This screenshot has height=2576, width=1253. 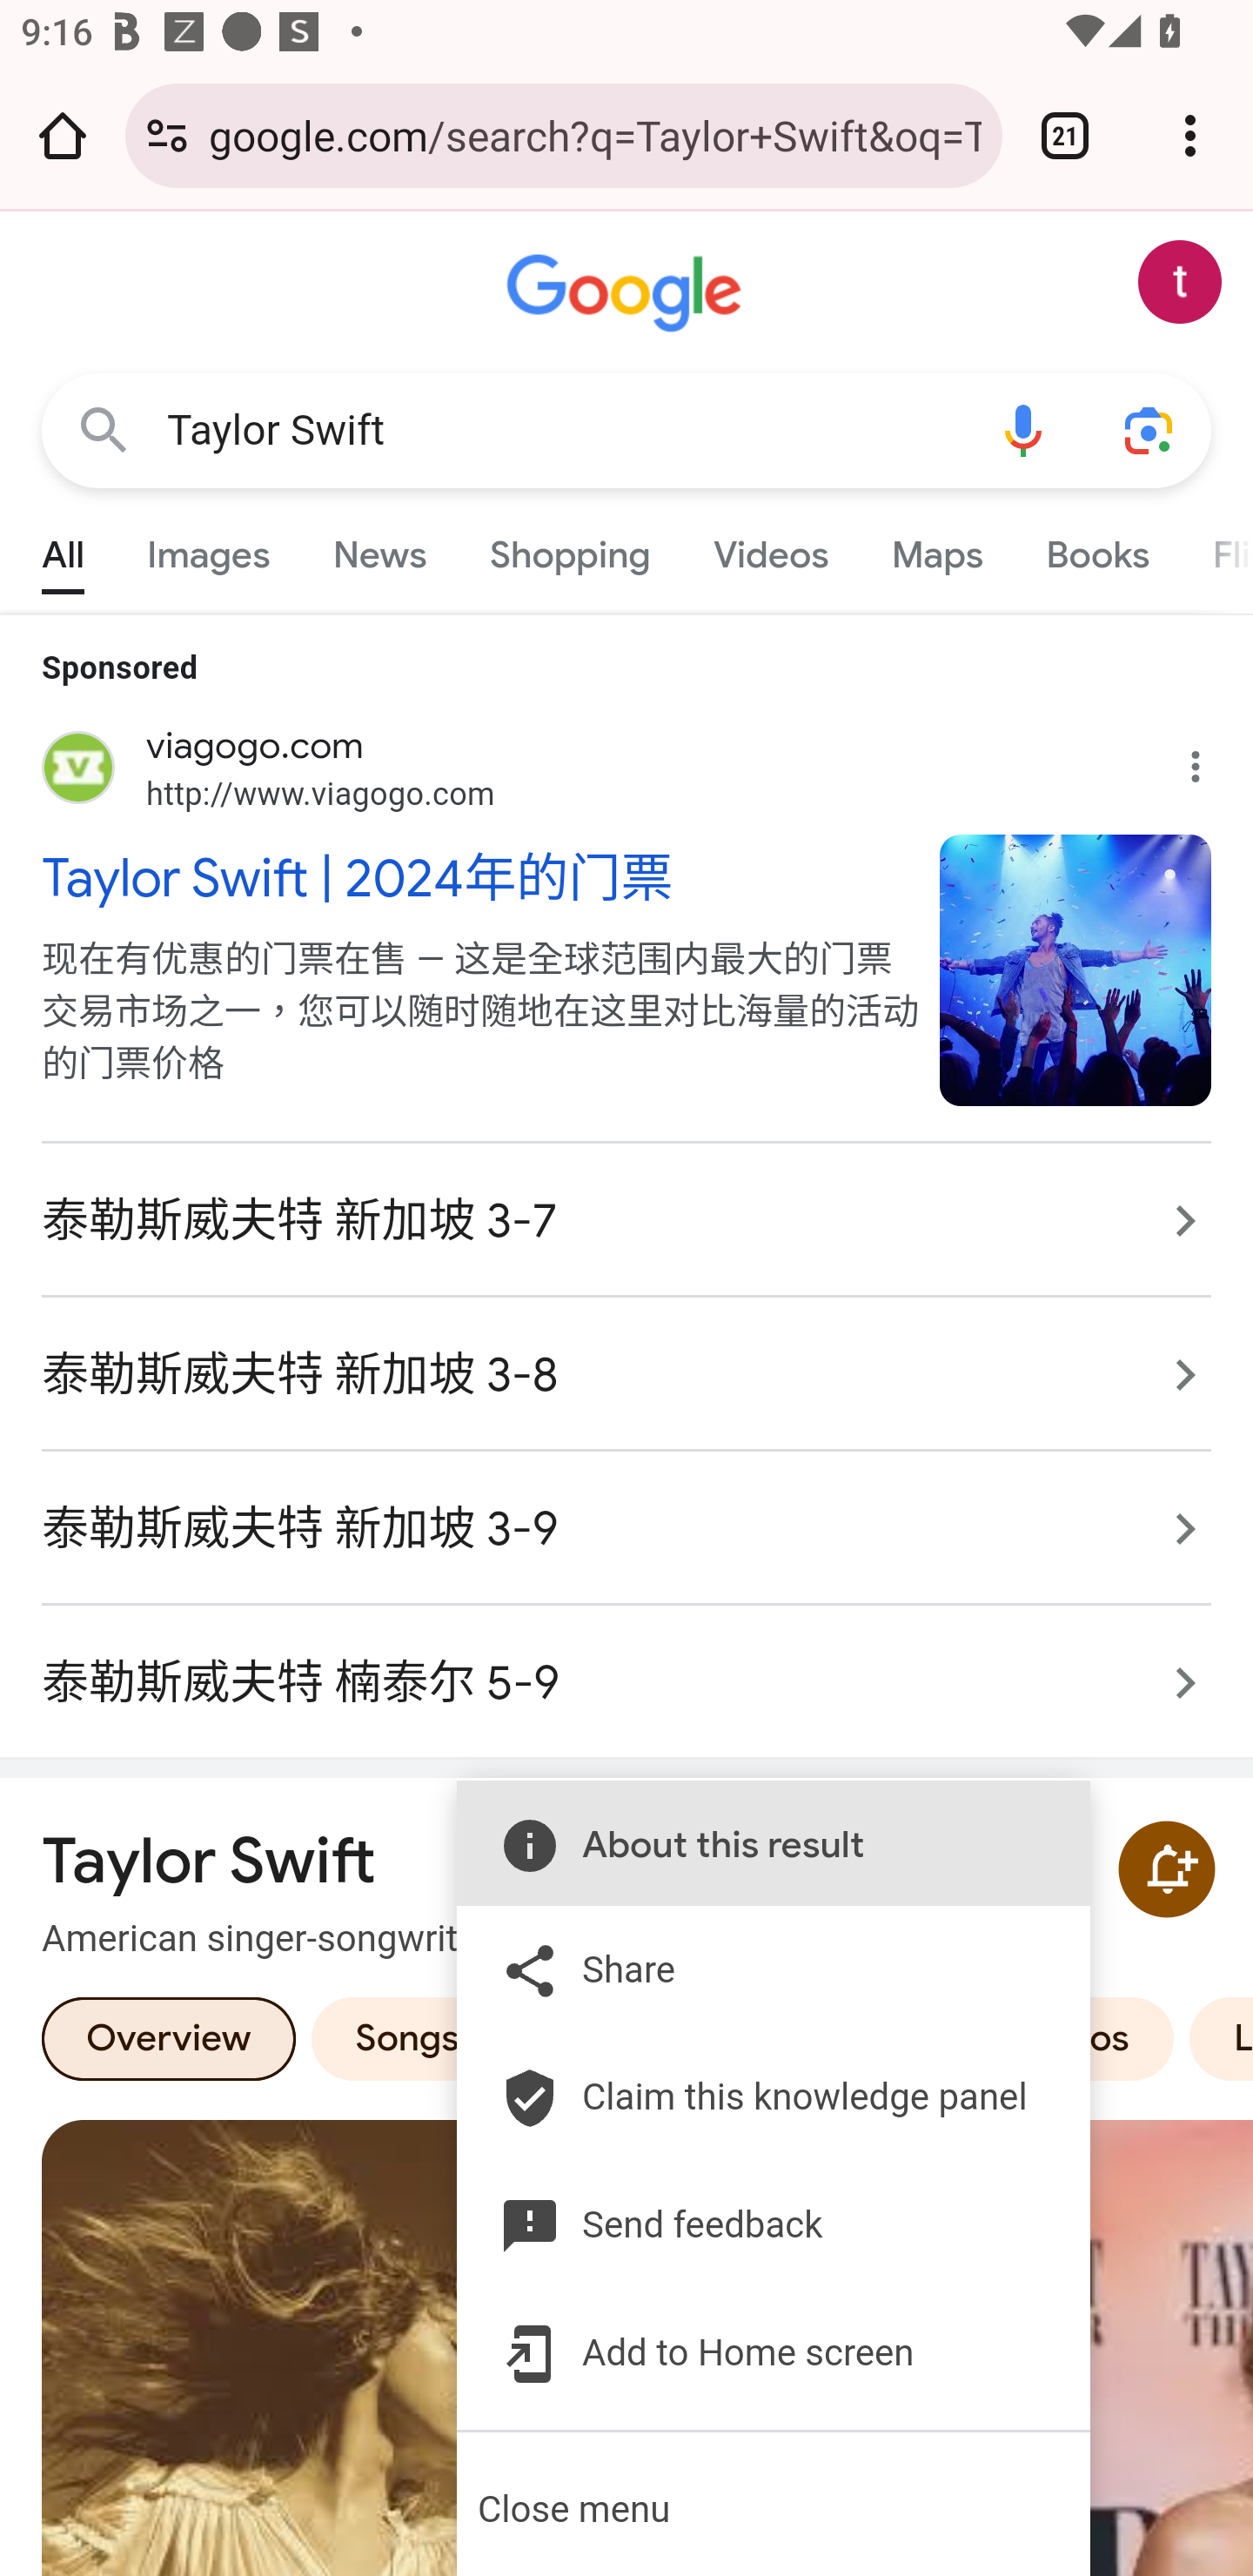 What do you see at coordinates (1149, 432) in the screenshot?
I see `Search using your camera or photos` at bounding box center [1149, 432].